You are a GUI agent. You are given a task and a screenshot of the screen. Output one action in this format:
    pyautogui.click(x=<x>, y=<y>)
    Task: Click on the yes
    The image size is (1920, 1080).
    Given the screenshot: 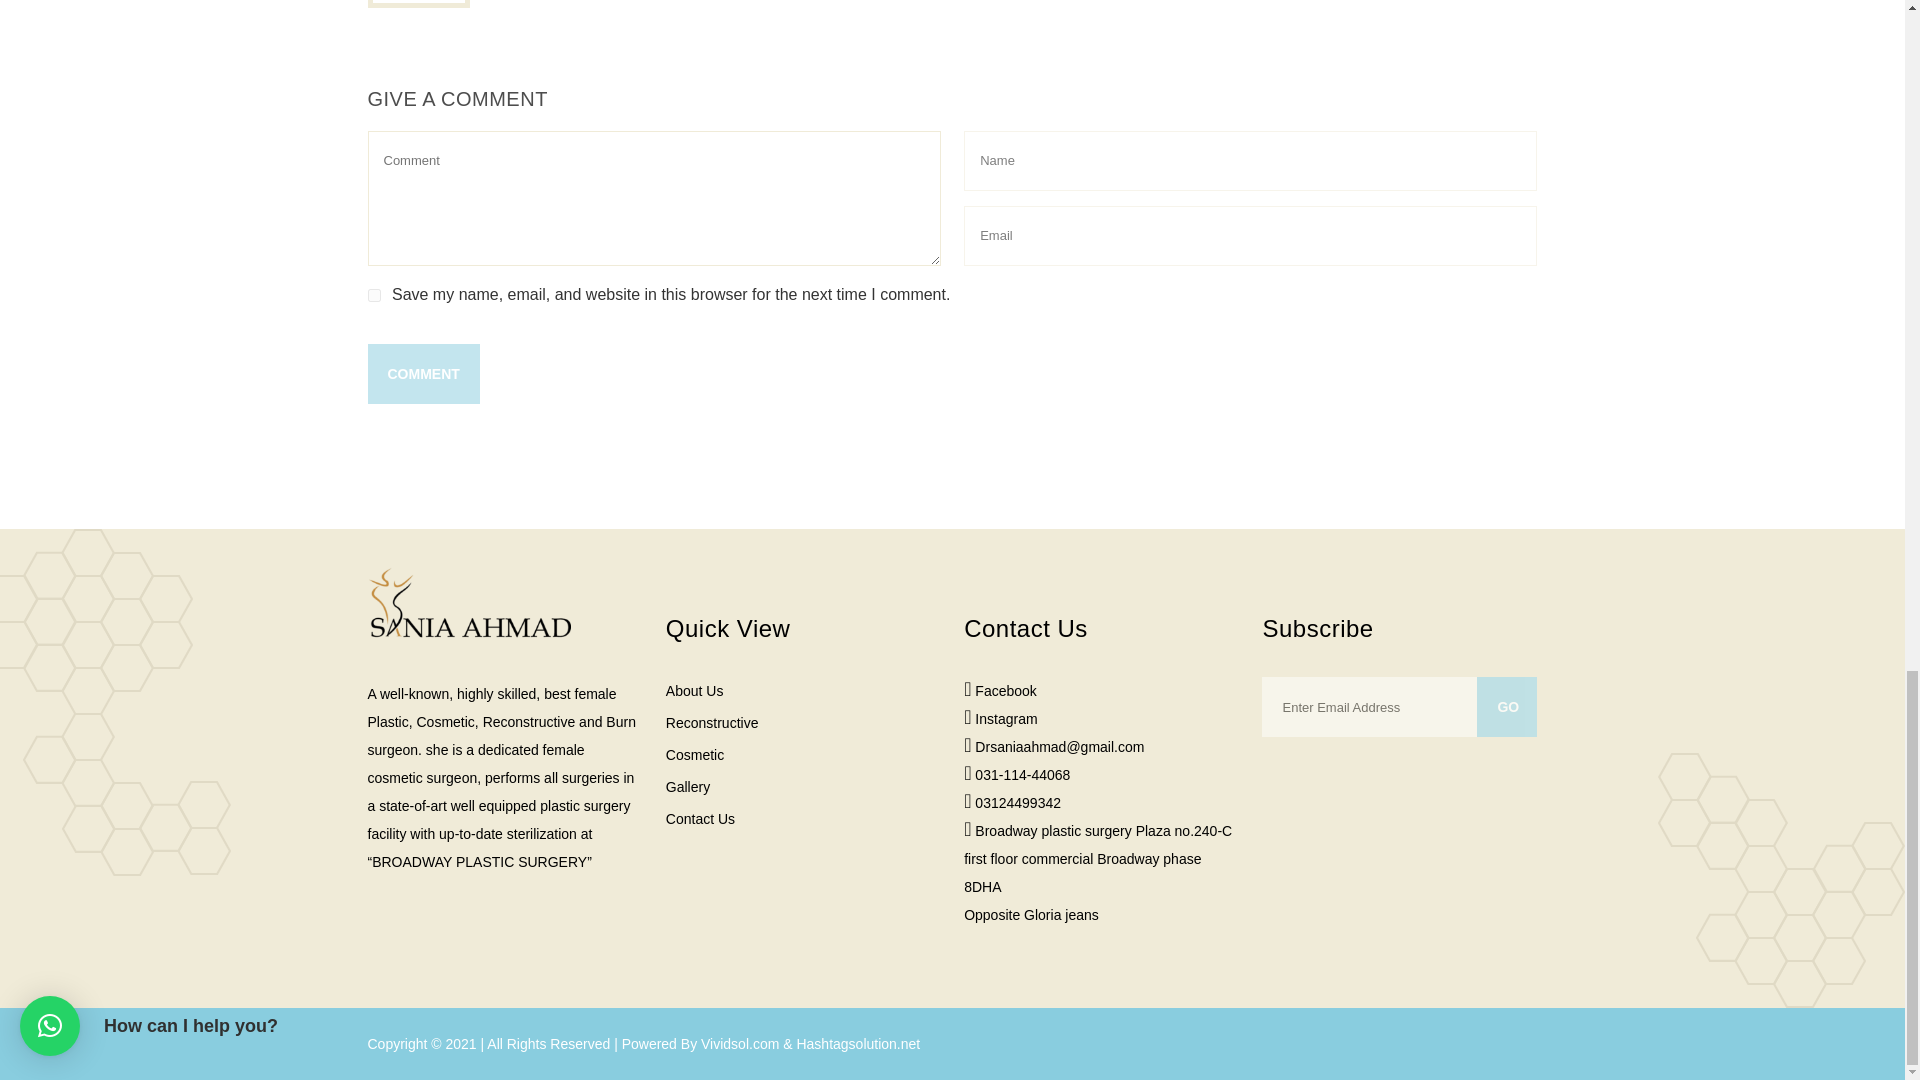 What is the action you would take?
    pyautogui.click(x=374, y=296)
    